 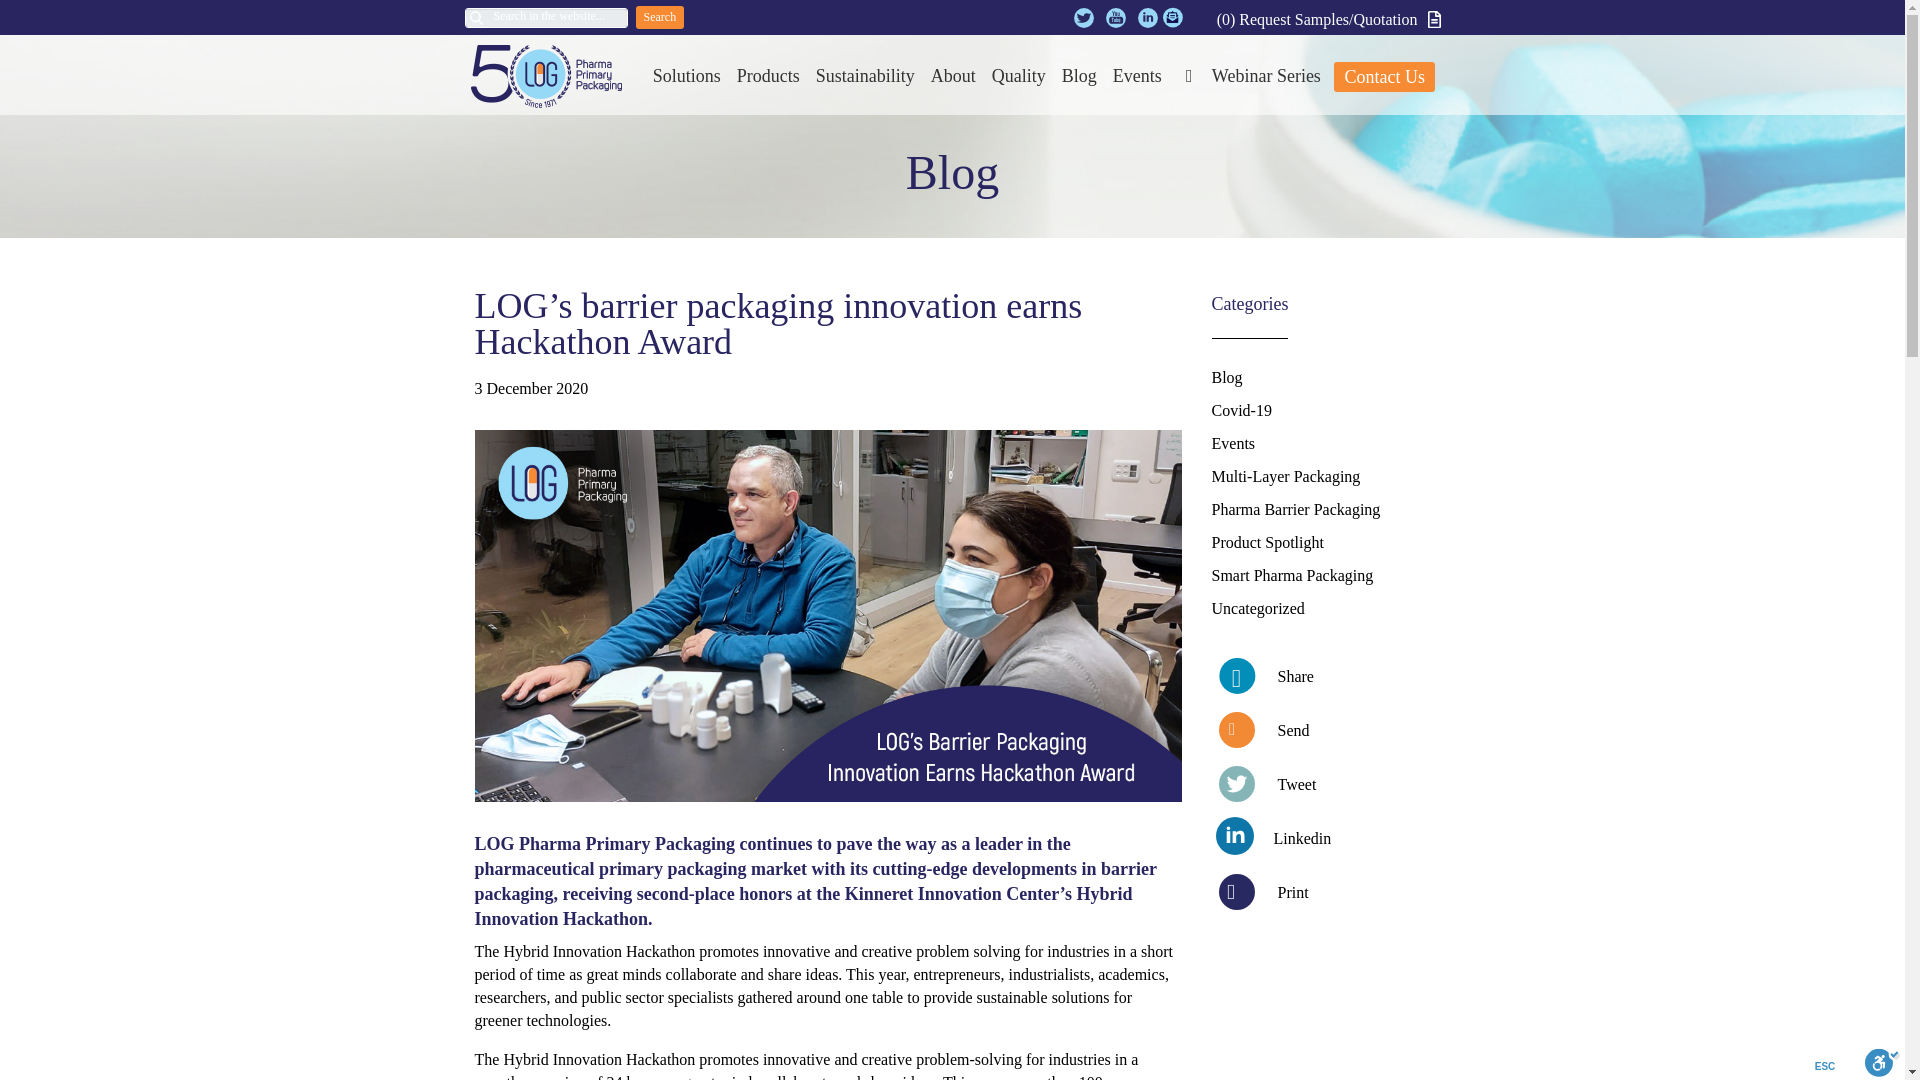 I want to click on Products, so click(x=768, y=76).